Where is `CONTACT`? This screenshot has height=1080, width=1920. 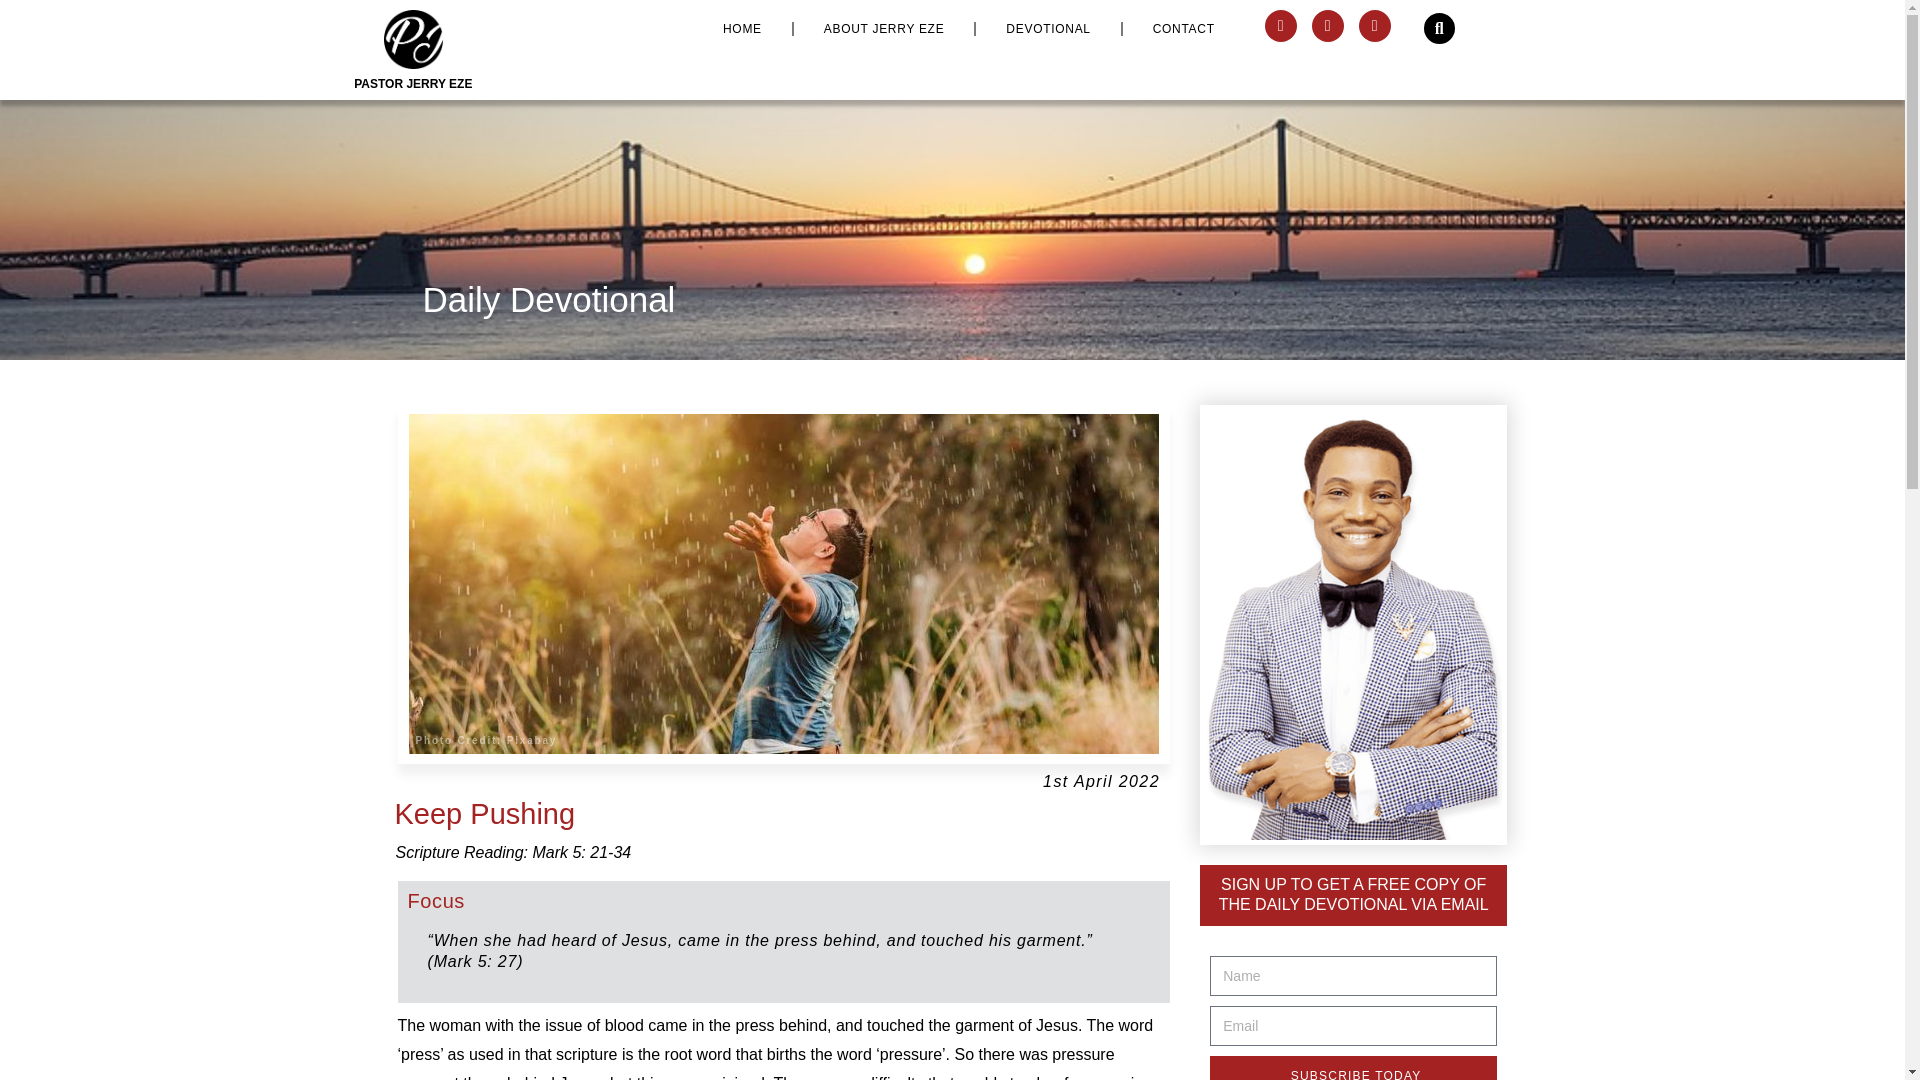 CONTACT is located at coordinates (1184, 28).